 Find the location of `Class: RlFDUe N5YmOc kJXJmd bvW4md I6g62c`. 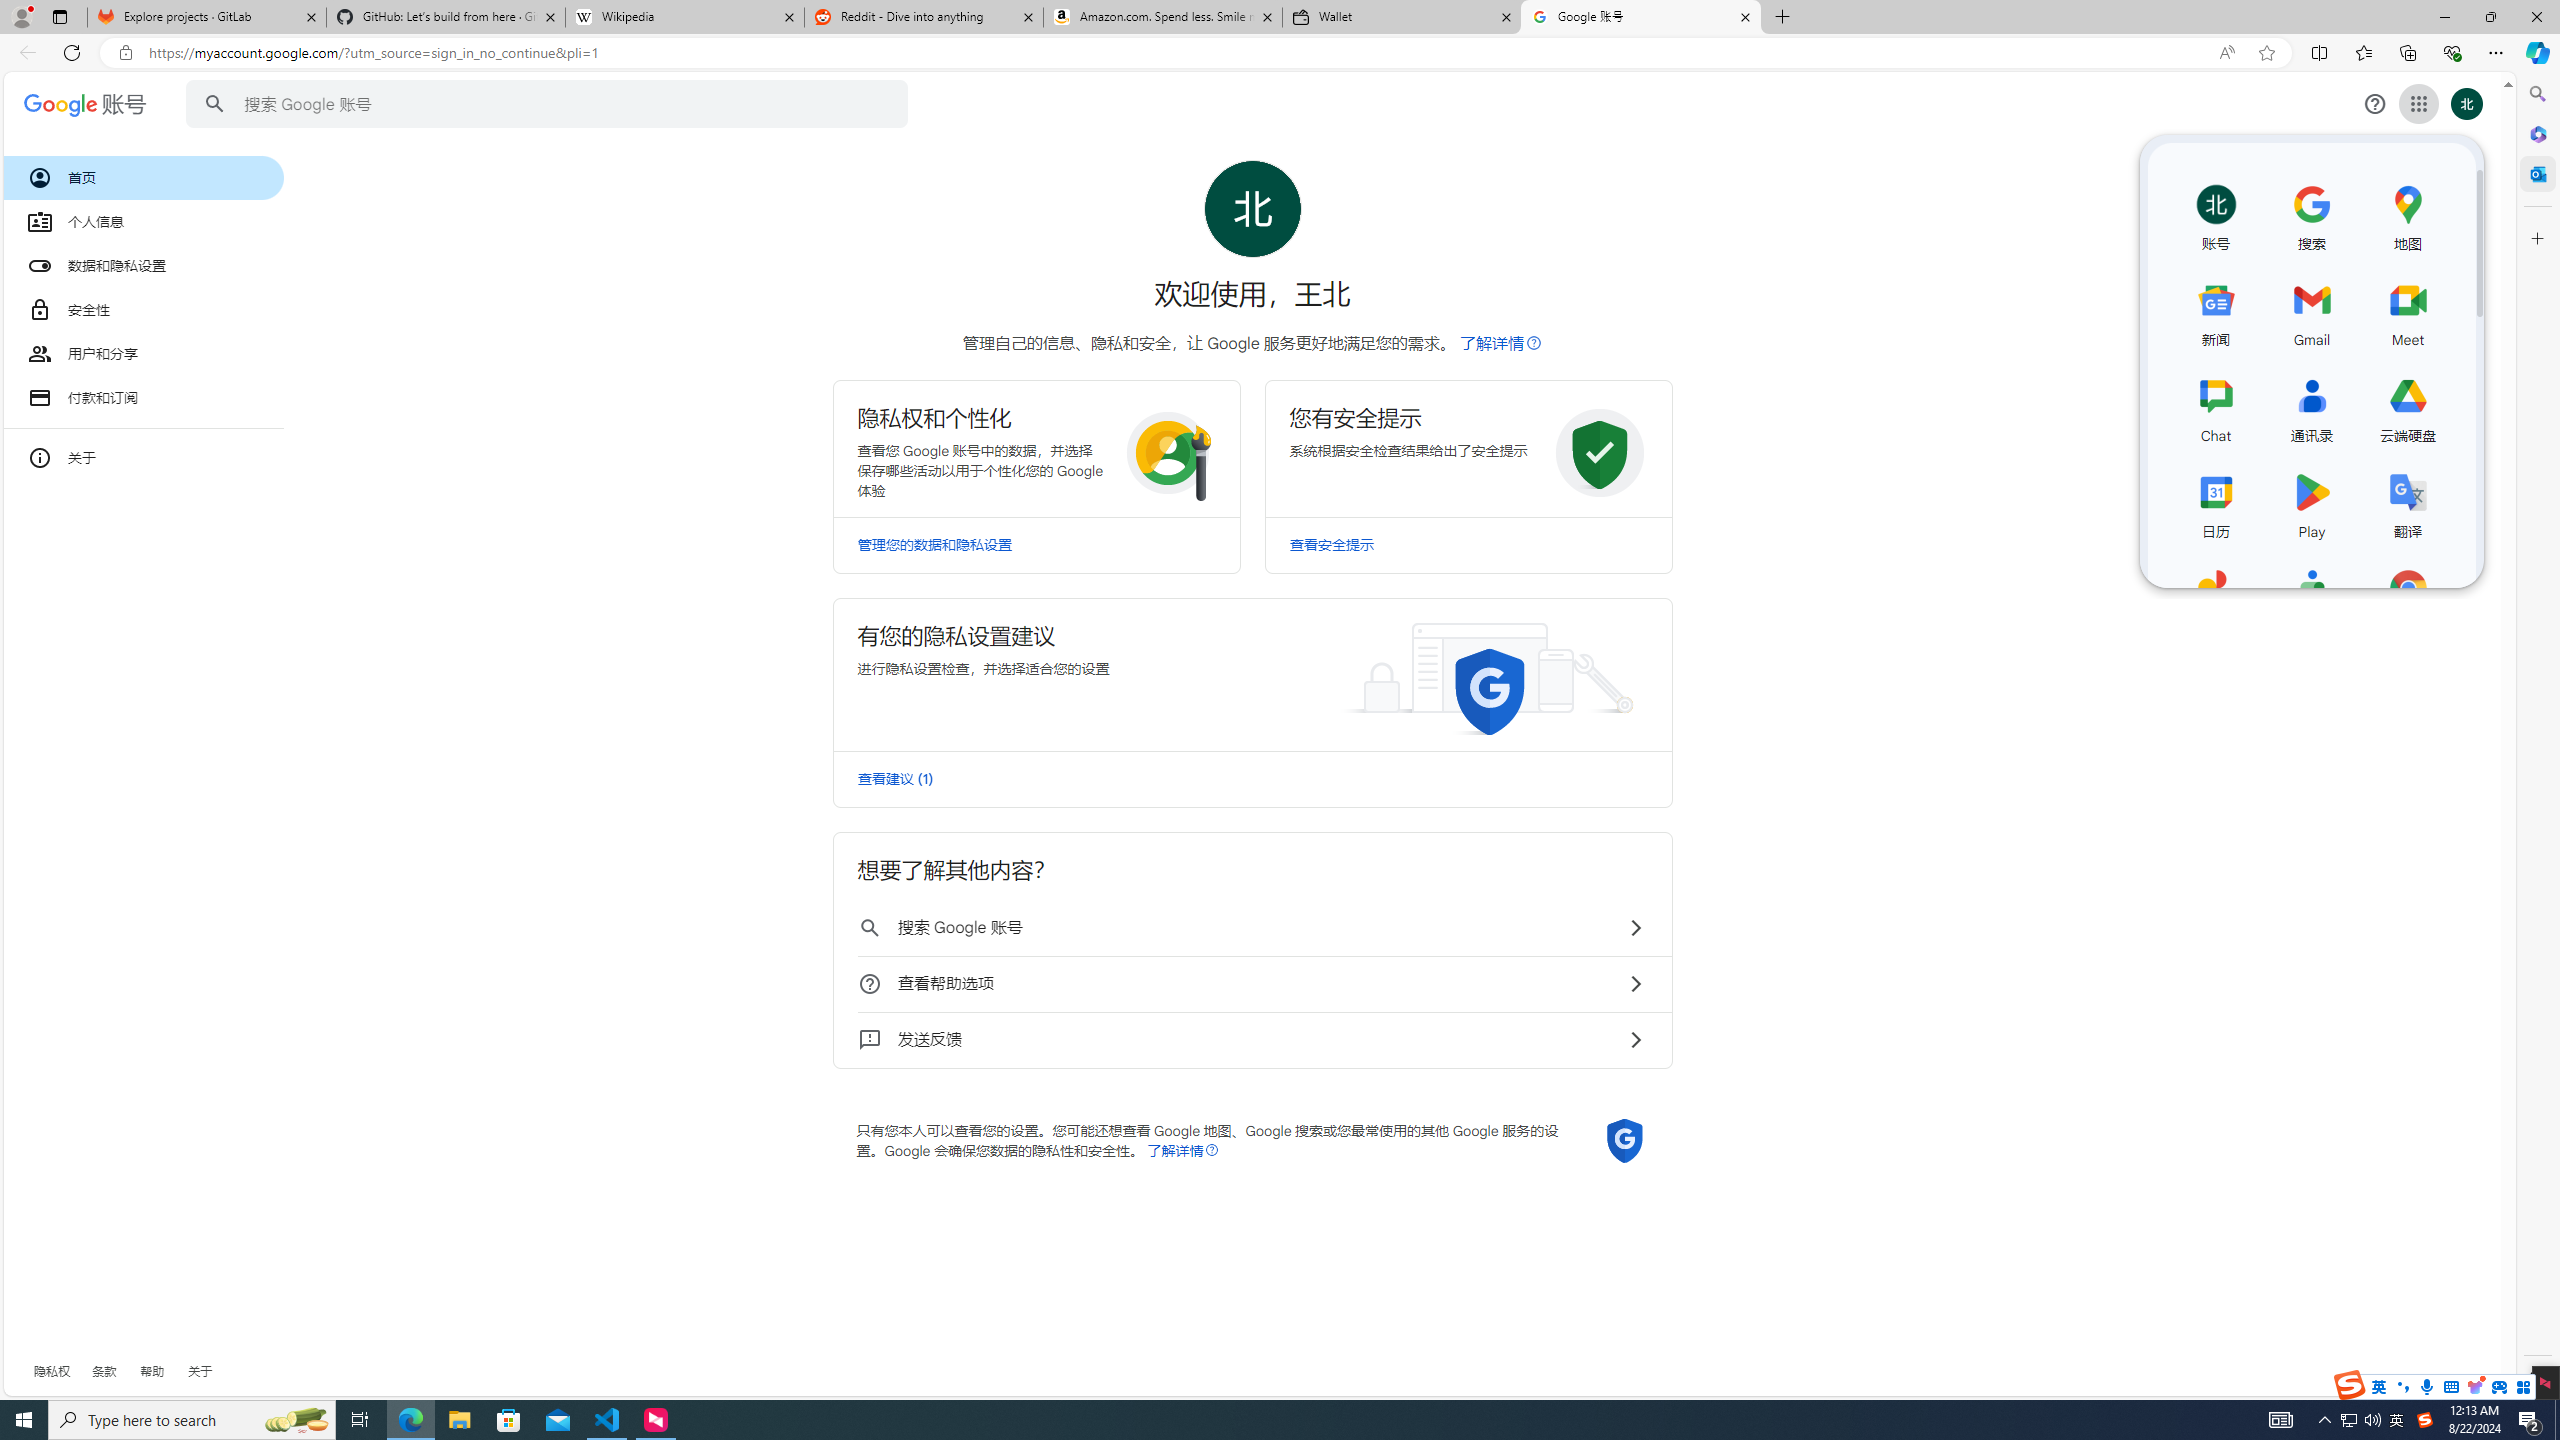

Class: RlFDUe N5YmOc kJXJmd bvW4md I6g62c is located at coordinates (1252, 674).